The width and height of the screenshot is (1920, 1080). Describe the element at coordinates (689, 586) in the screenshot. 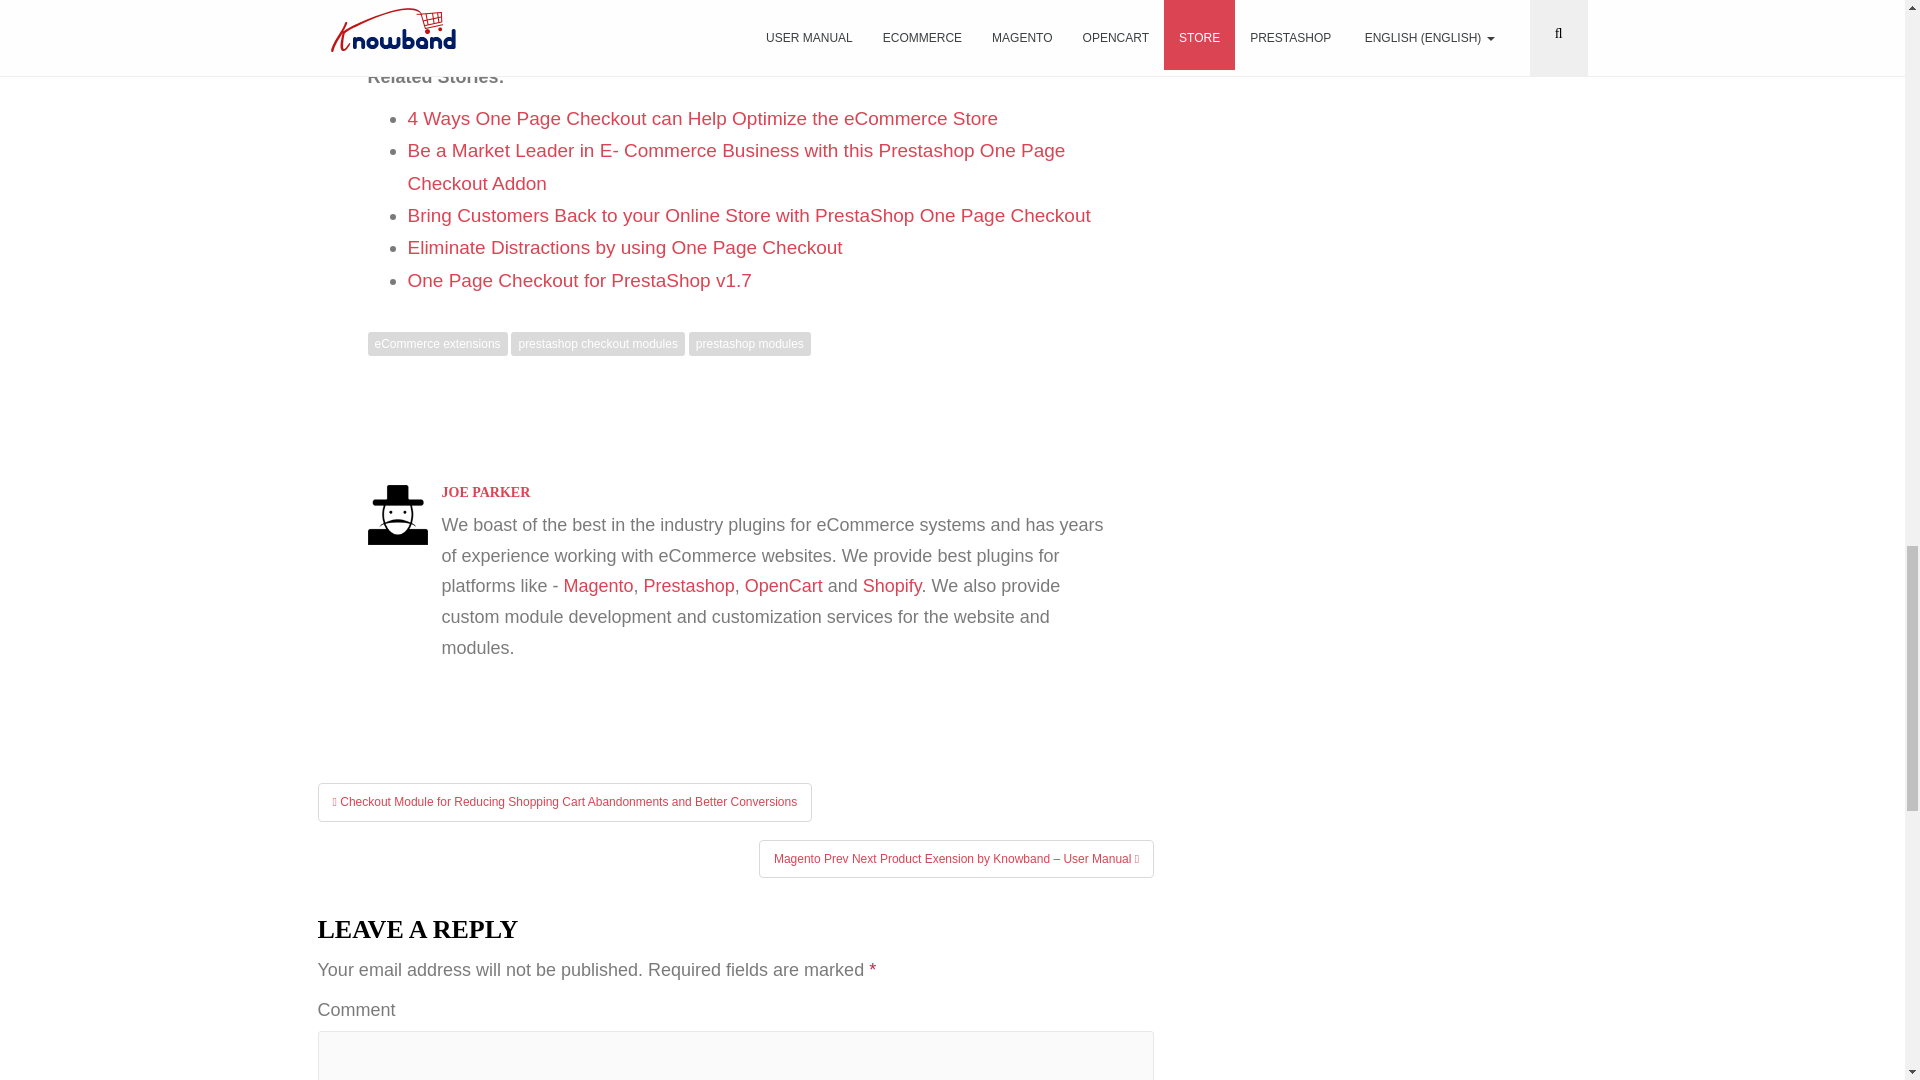

I see `Prestashop` at that location.